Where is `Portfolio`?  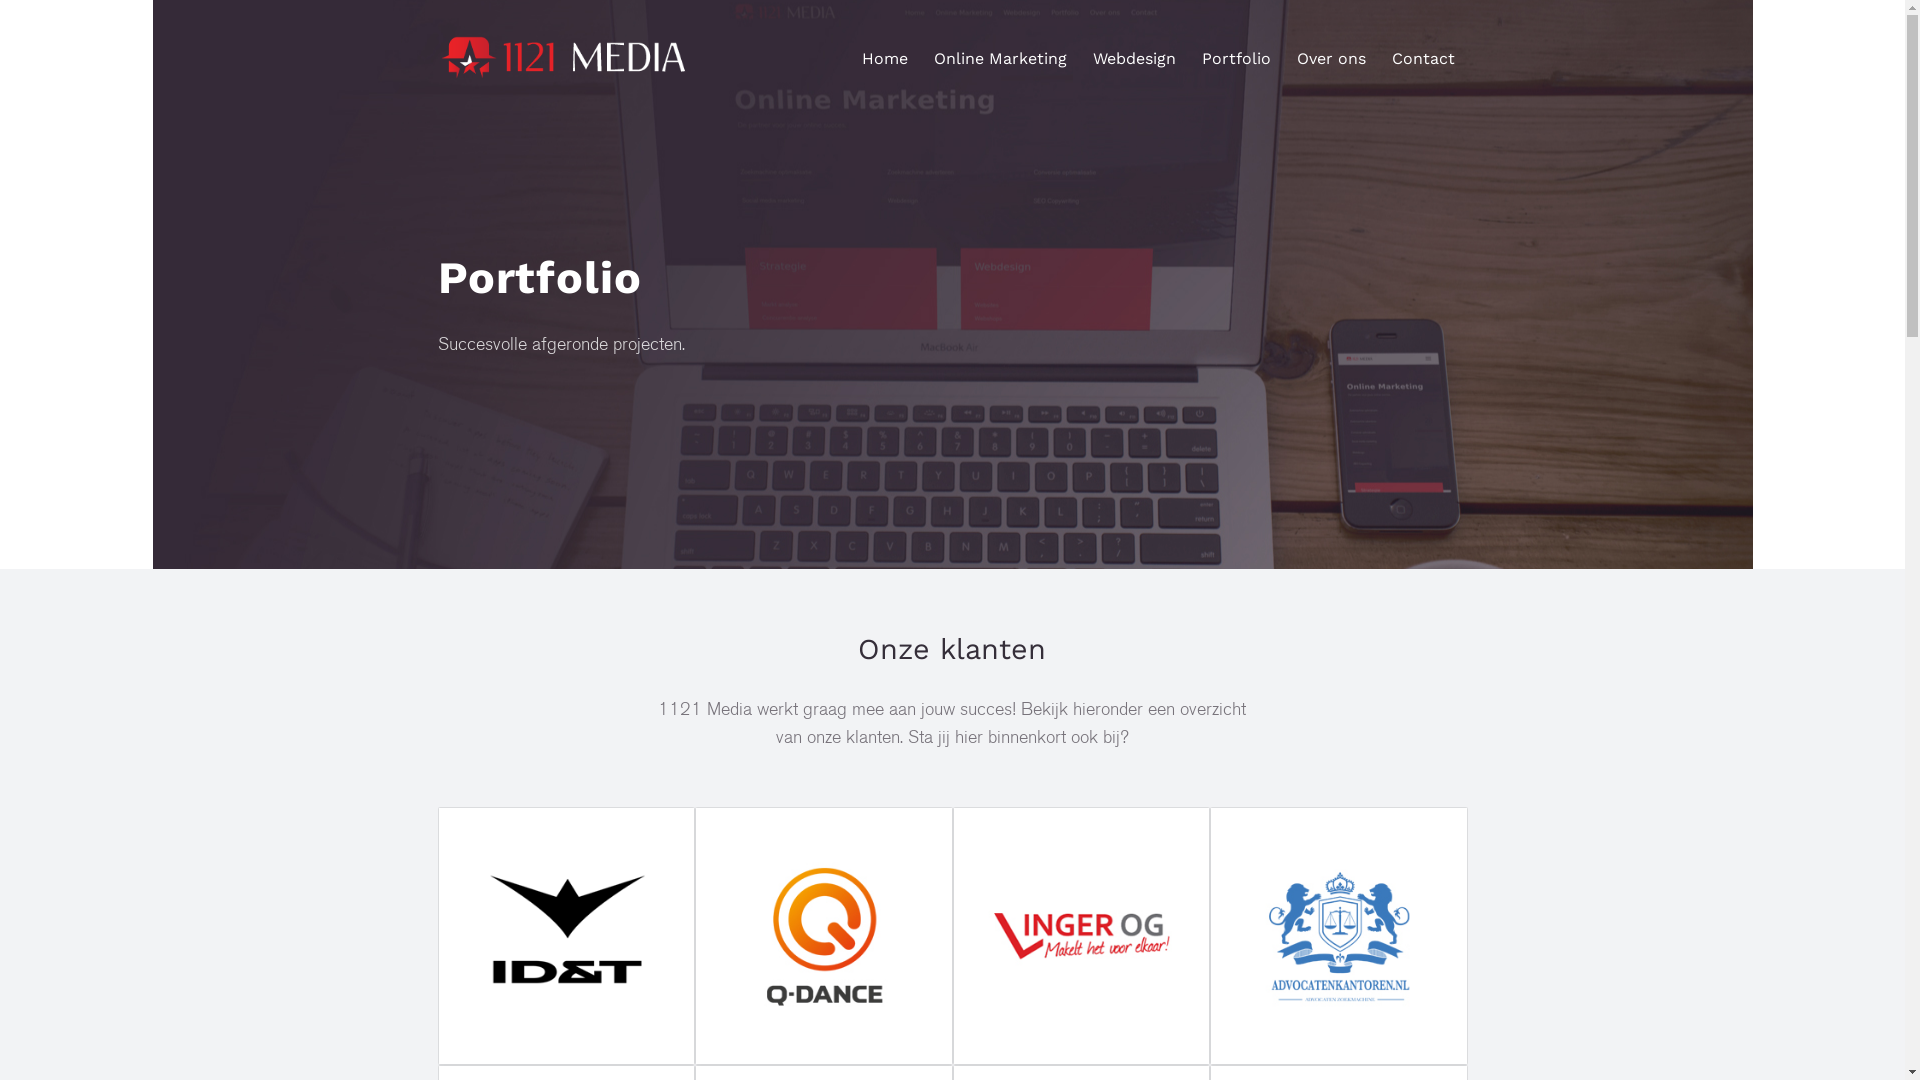
Portfolio is located at coordinates (1236, 59).